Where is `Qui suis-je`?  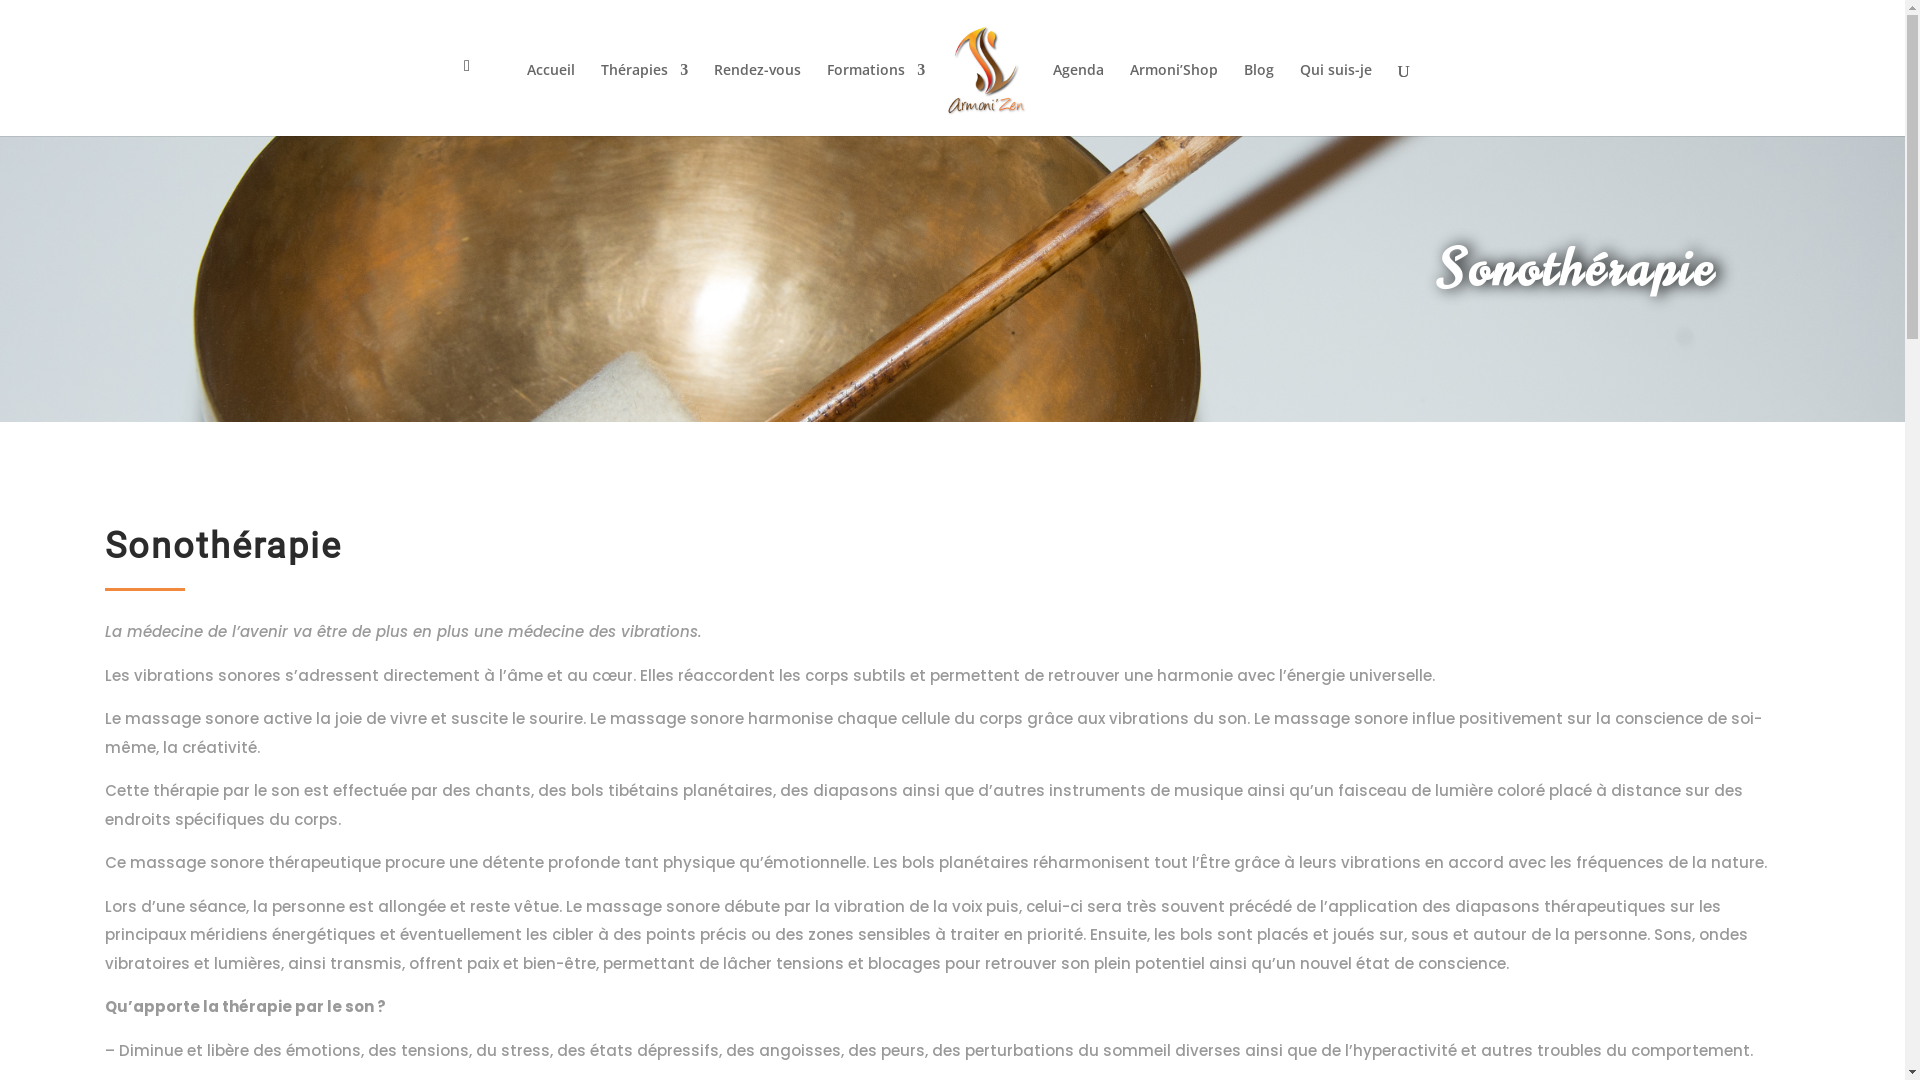
Qui suis-je is located at coordinates (1336, 100).